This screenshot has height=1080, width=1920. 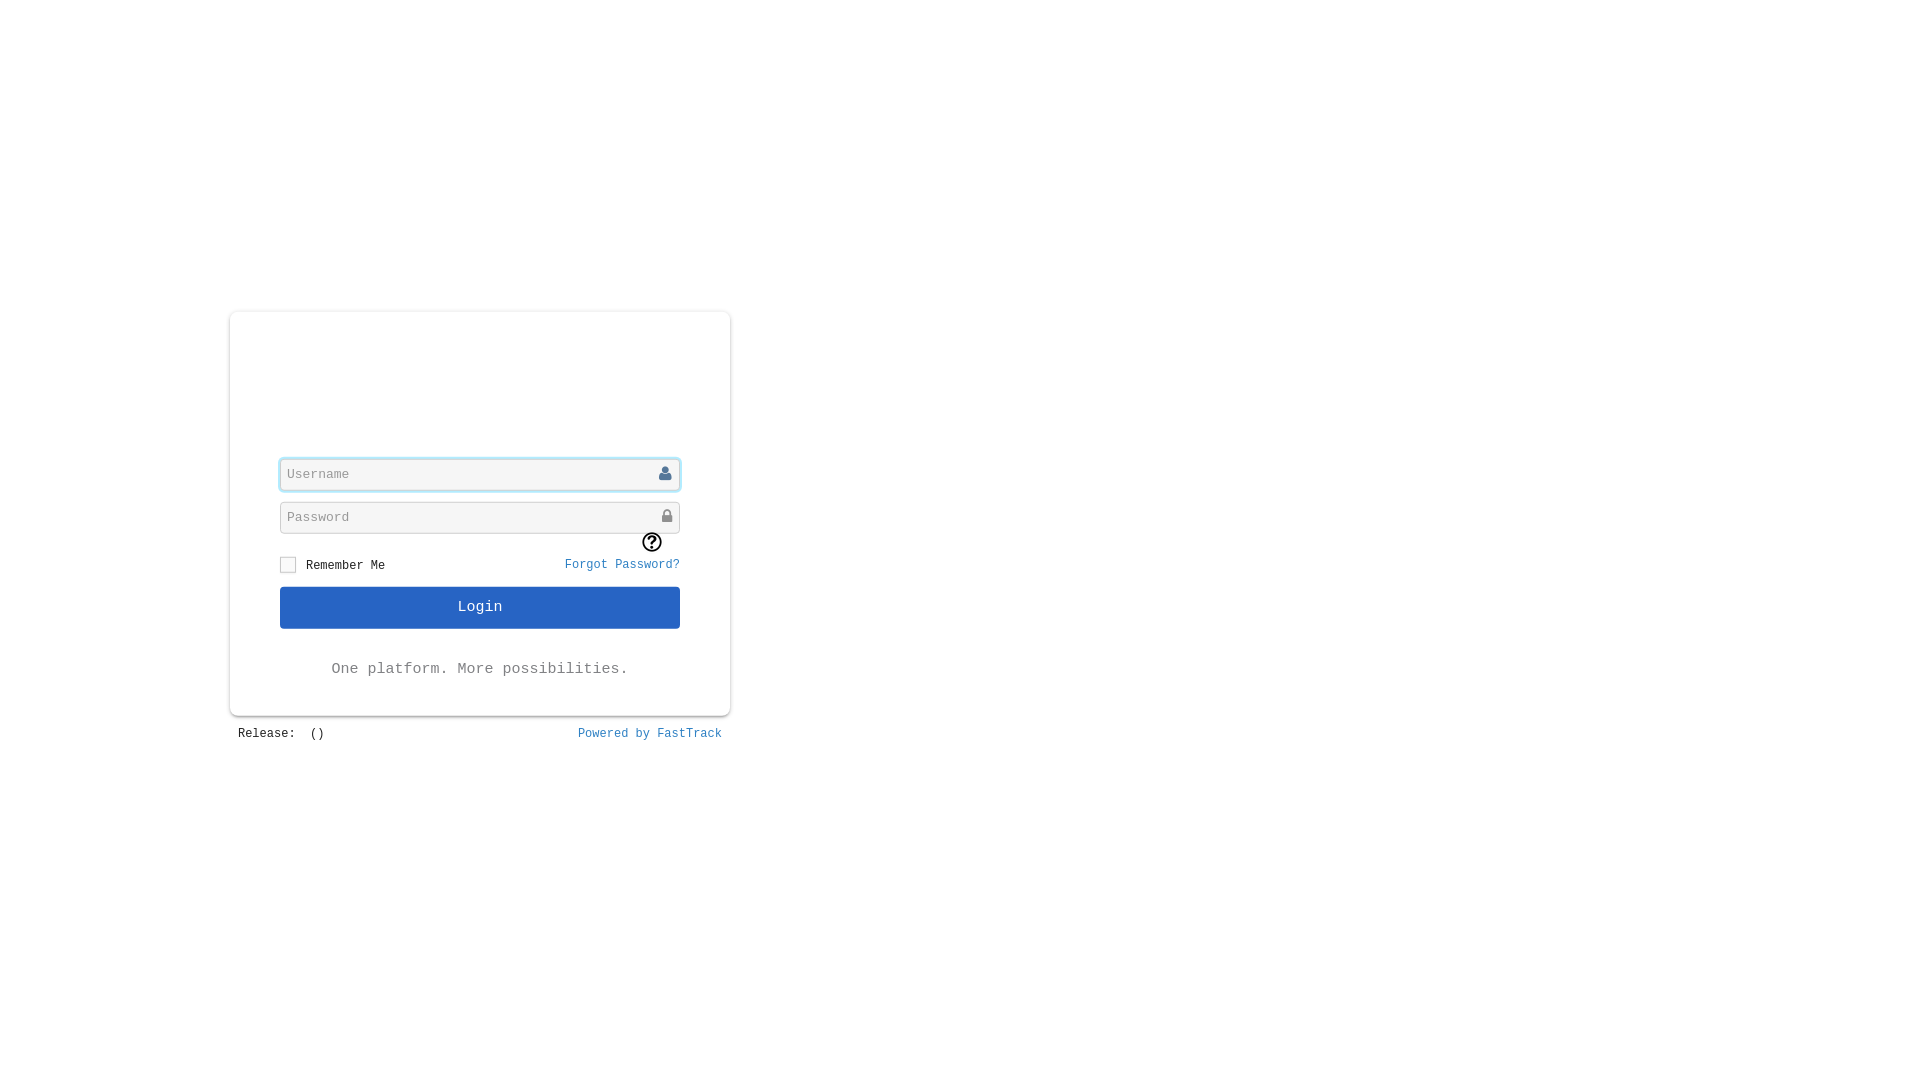 What do you see at coordinates (652, 542) in the screenshot?
I see `What is CAPTCHA?  Click to view a short video.` at bounding box center [652, 542].